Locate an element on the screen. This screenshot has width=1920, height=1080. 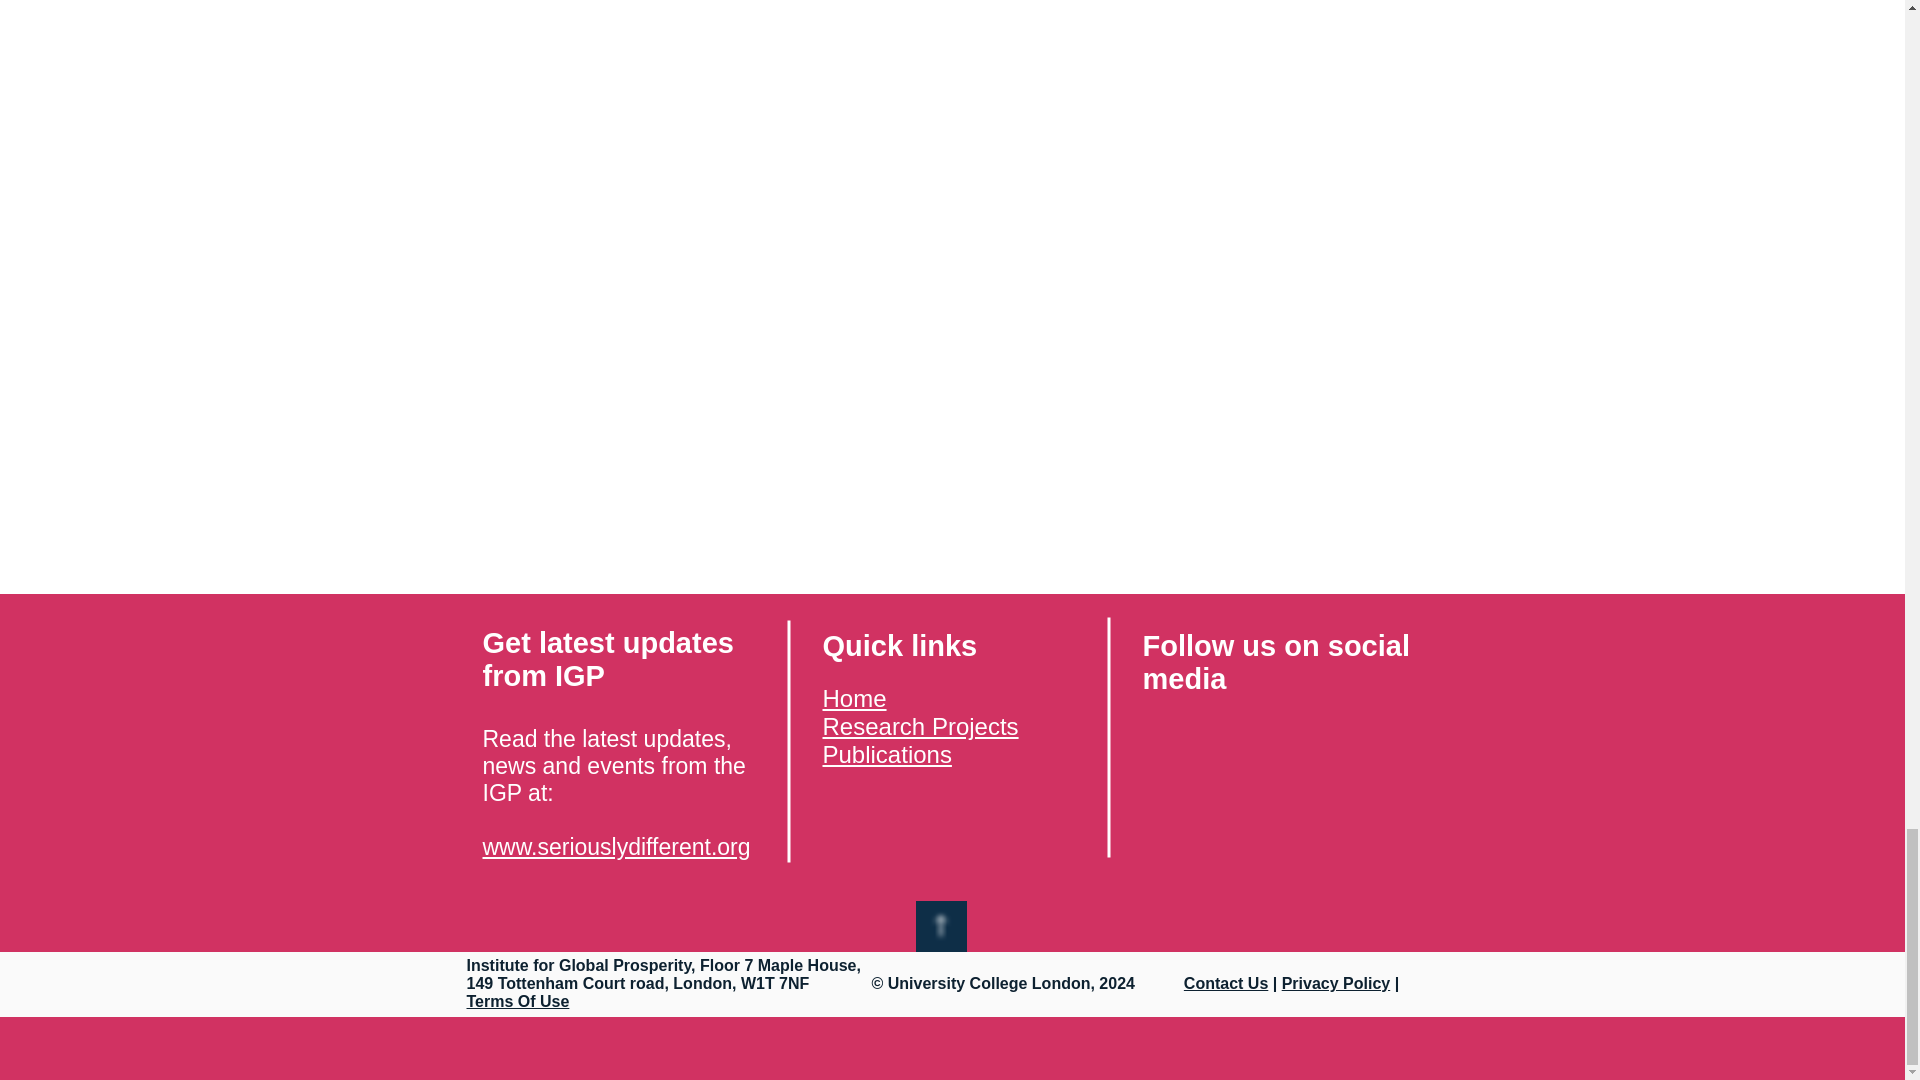
Home is located at coordinates (853, 698).